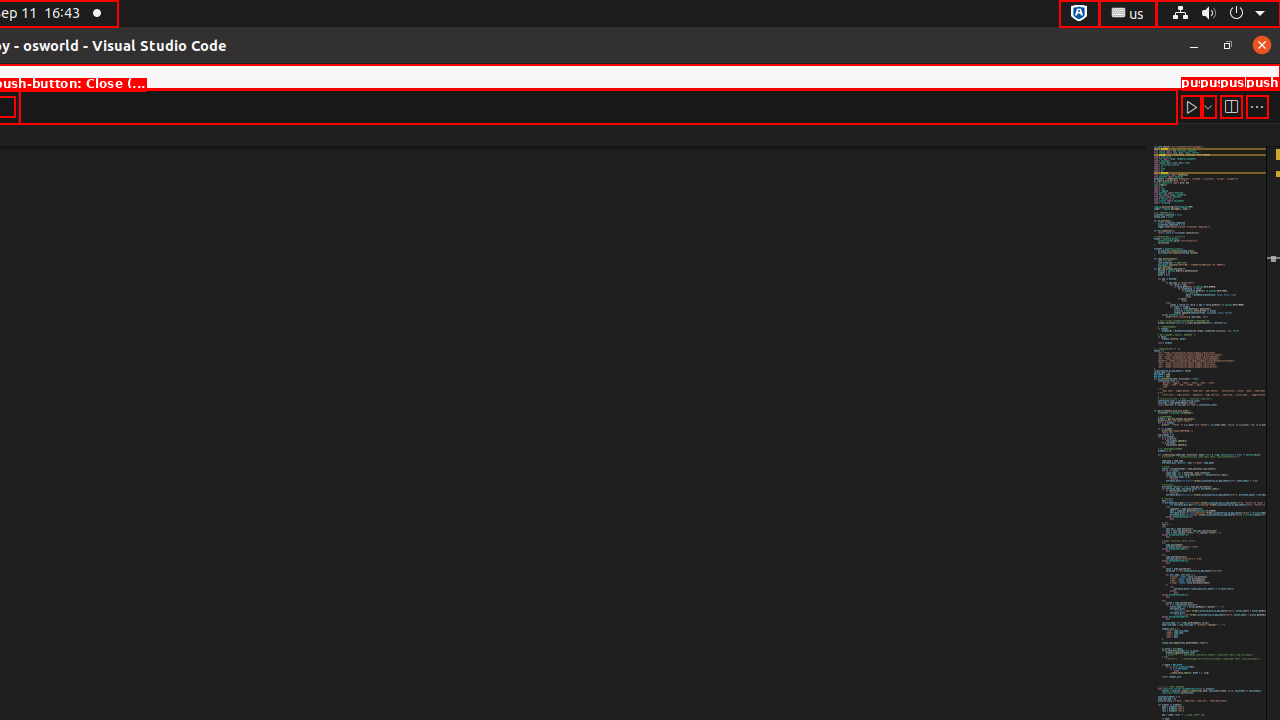 The height and width of the screenshot is (720, 1280). Describe the element at coordinates (1231, 106) in the screenshot. I see `Split Editor Right (Ctrl+\) [Alt] Split Editor Down` at that location.